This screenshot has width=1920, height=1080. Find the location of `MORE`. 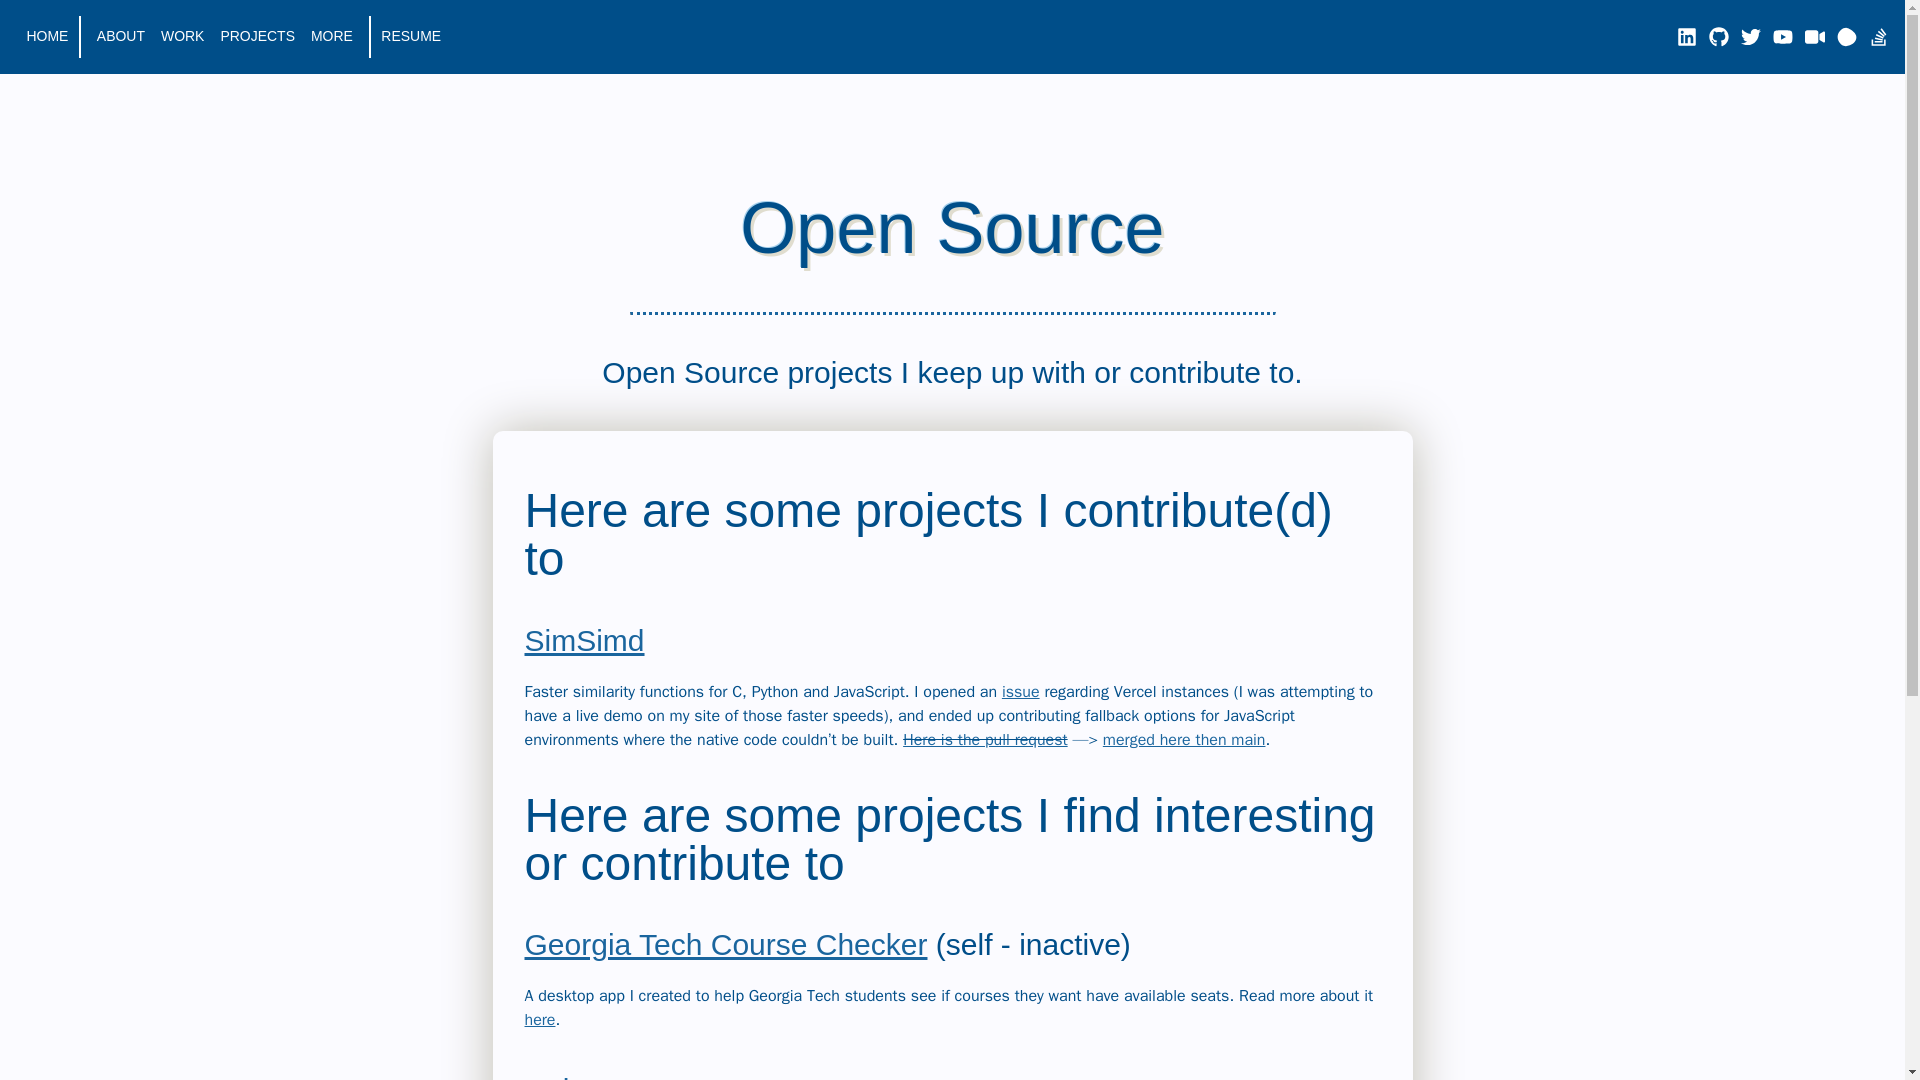

MORE is located at coordinates (332, 37).